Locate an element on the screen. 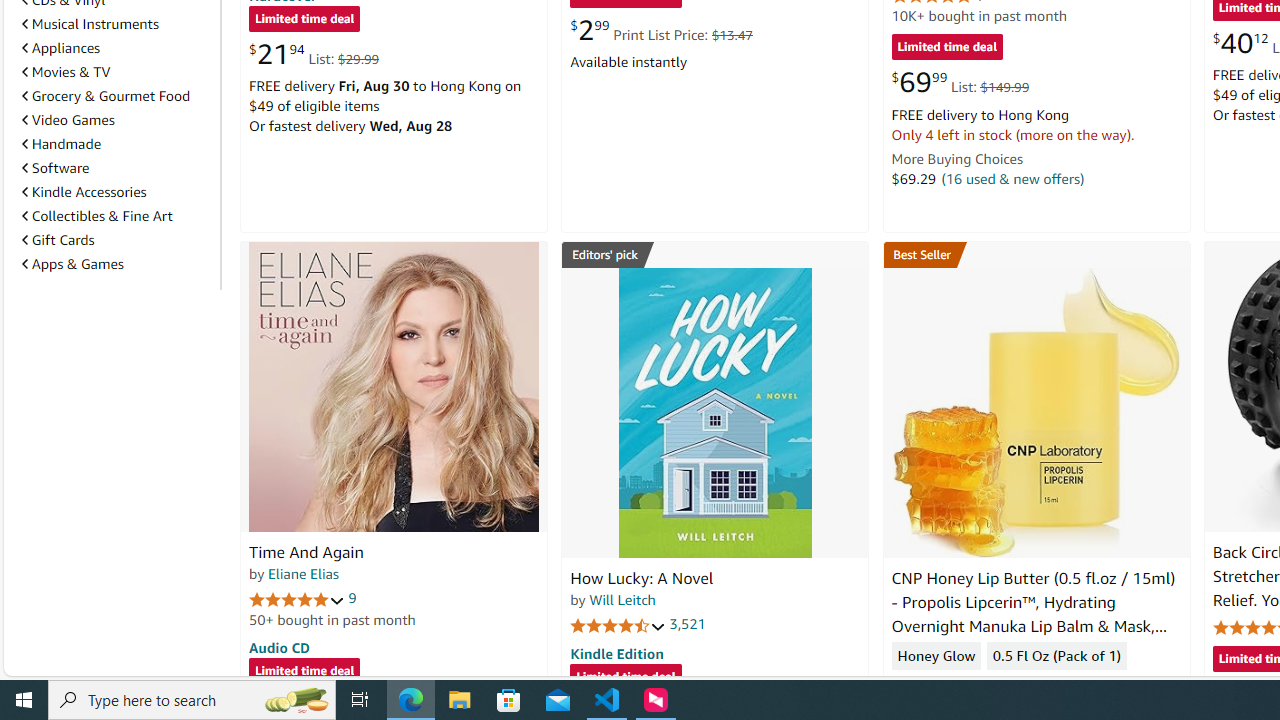  (16 used & new offers) is located at coordinates (1012, 178).